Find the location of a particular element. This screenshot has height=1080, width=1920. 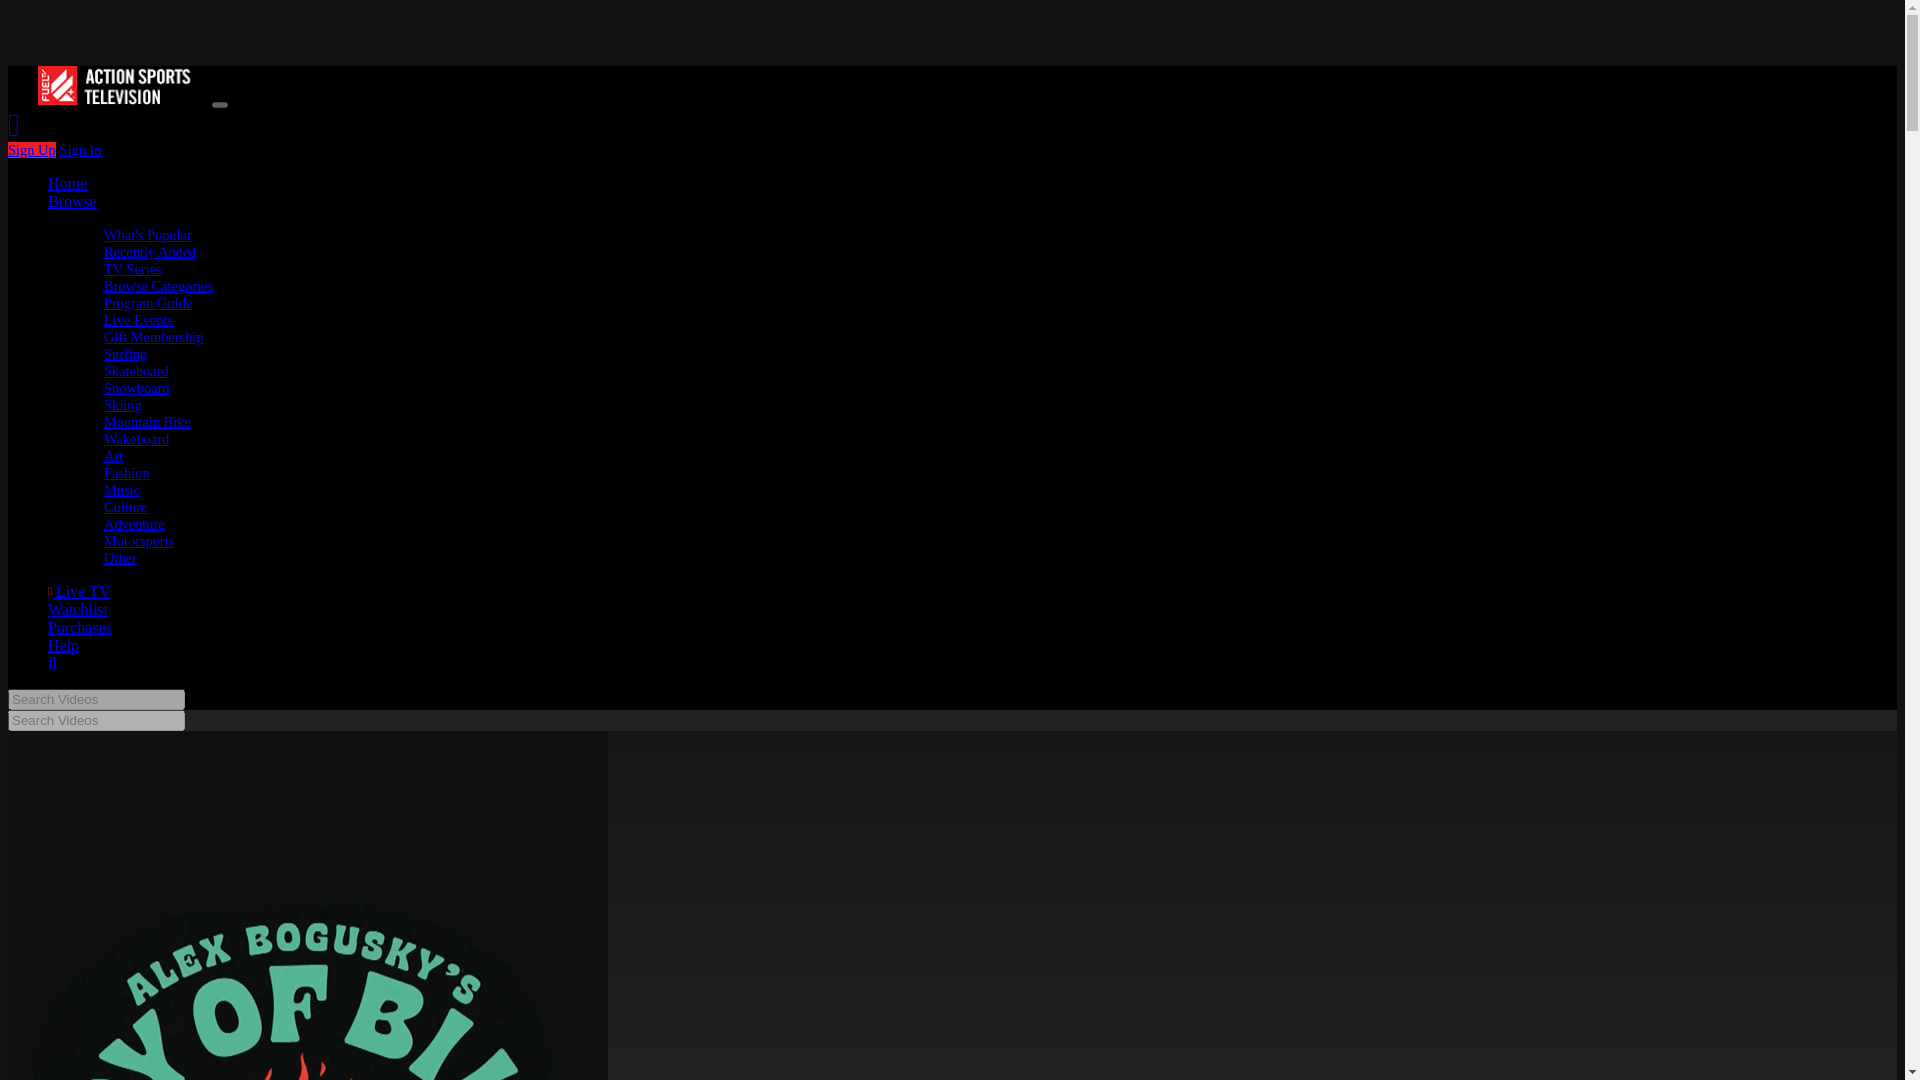

Program Guide is located at coordinates (148, 302).